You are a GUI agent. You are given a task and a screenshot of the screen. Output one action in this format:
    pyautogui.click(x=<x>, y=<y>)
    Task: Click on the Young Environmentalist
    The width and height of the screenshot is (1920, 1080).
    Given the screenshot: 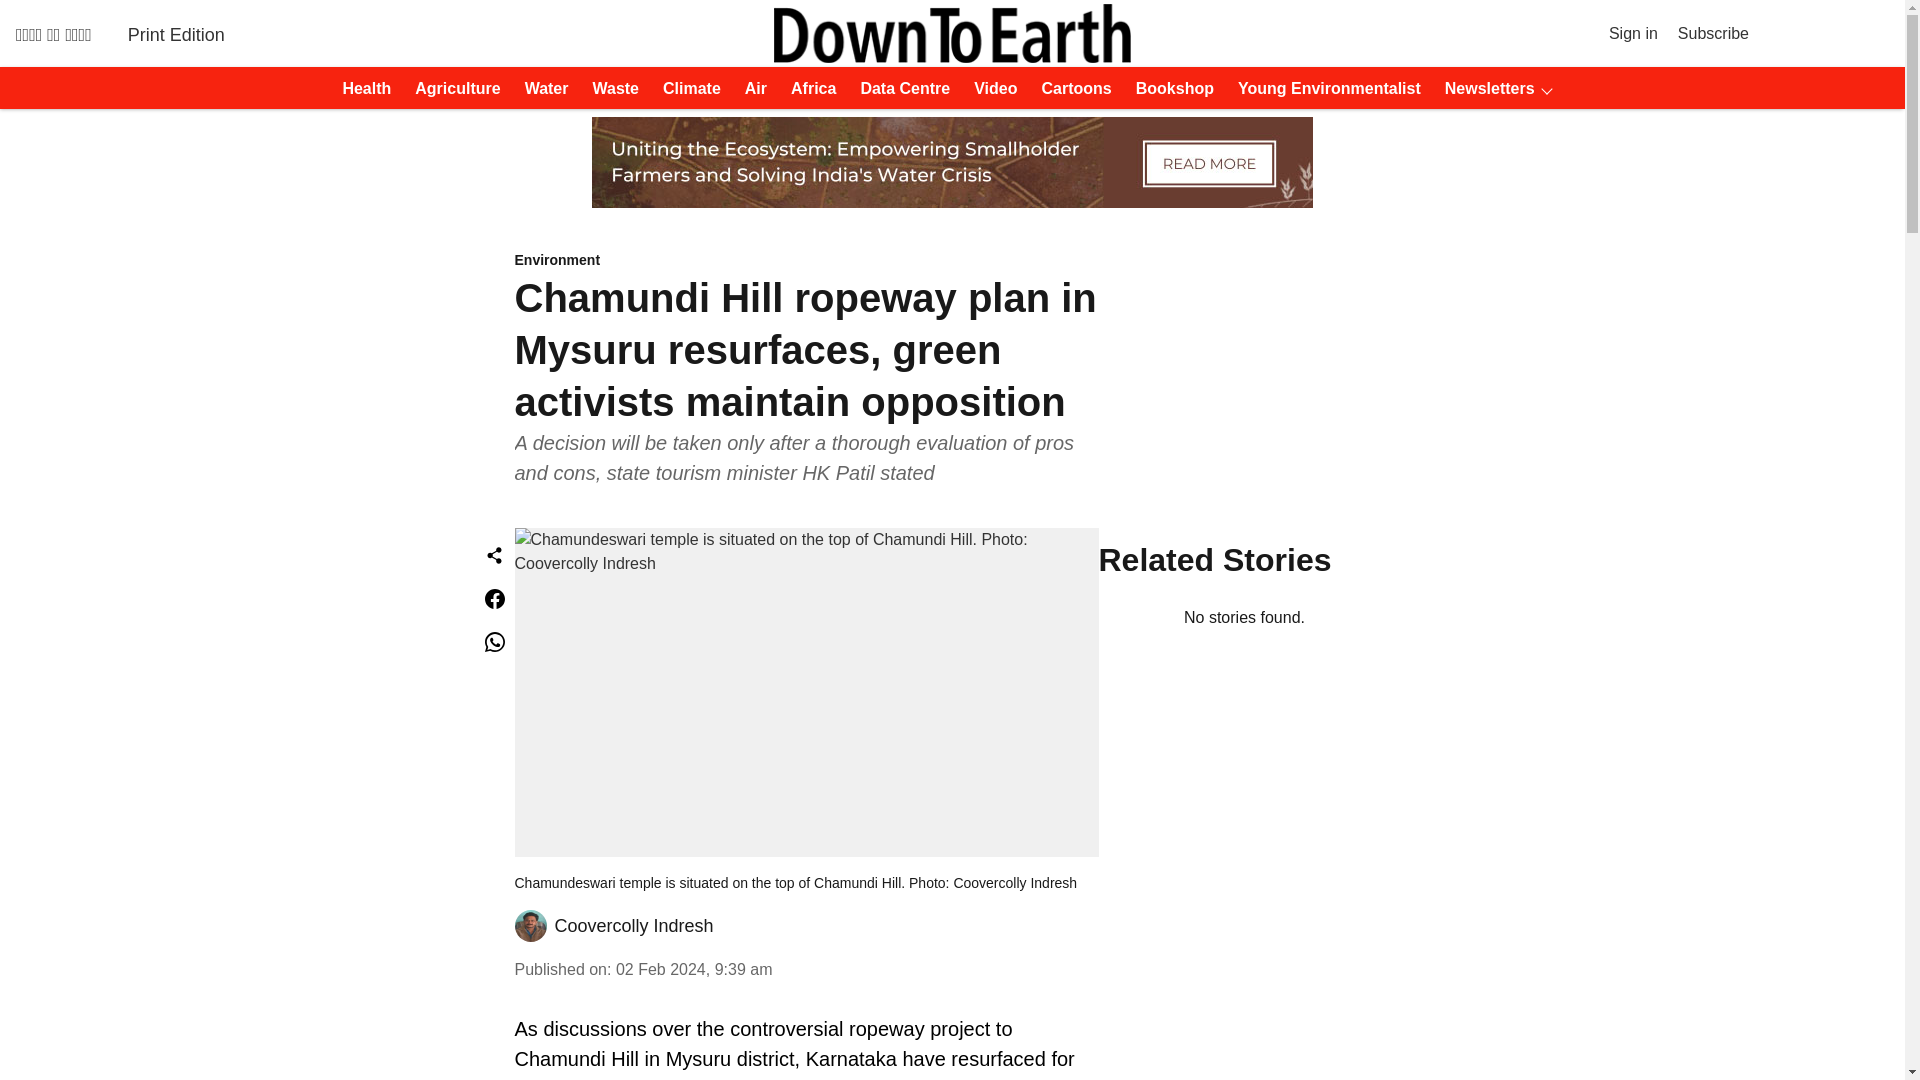 What is the action you would take?
    pyautogui.click(x=1323, y=89)
    